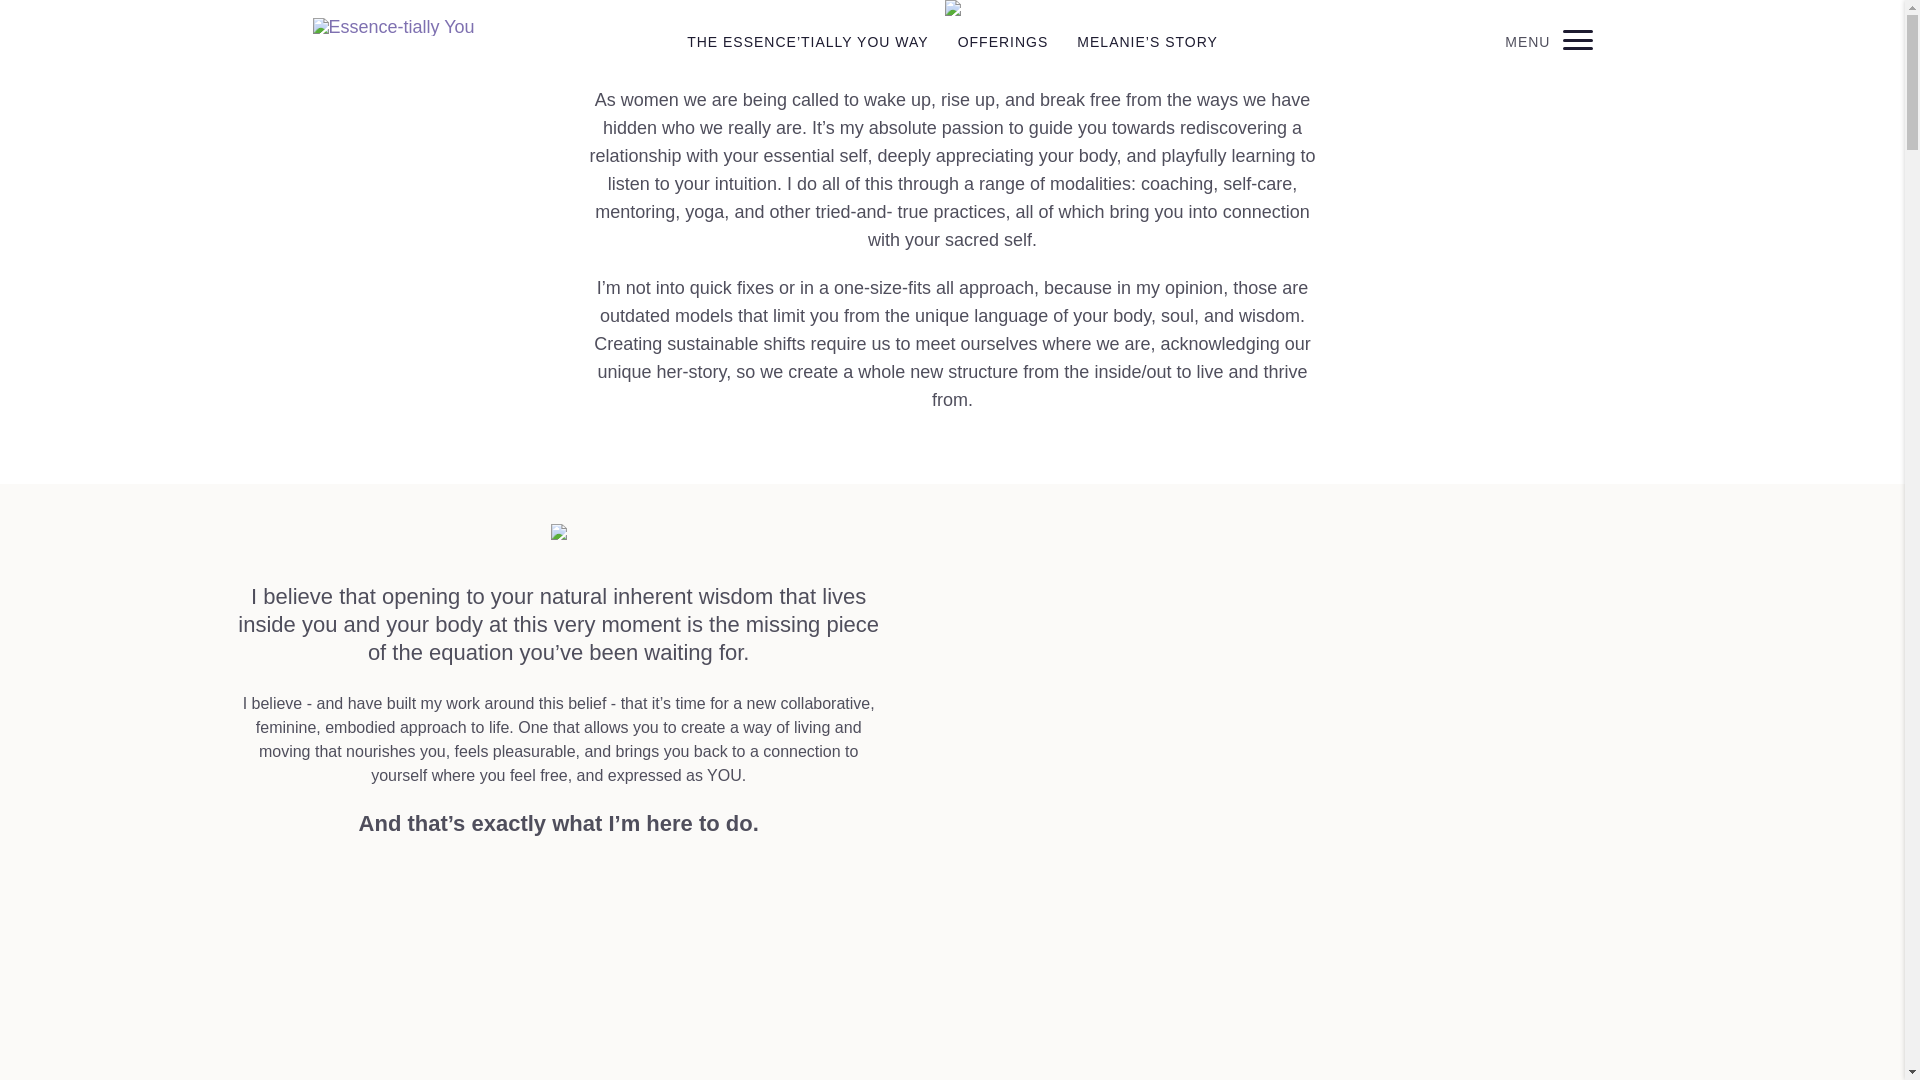  Describe the element at coordinates (1003, 41) in the screenshot. I see `OFFERINGS` at that location.